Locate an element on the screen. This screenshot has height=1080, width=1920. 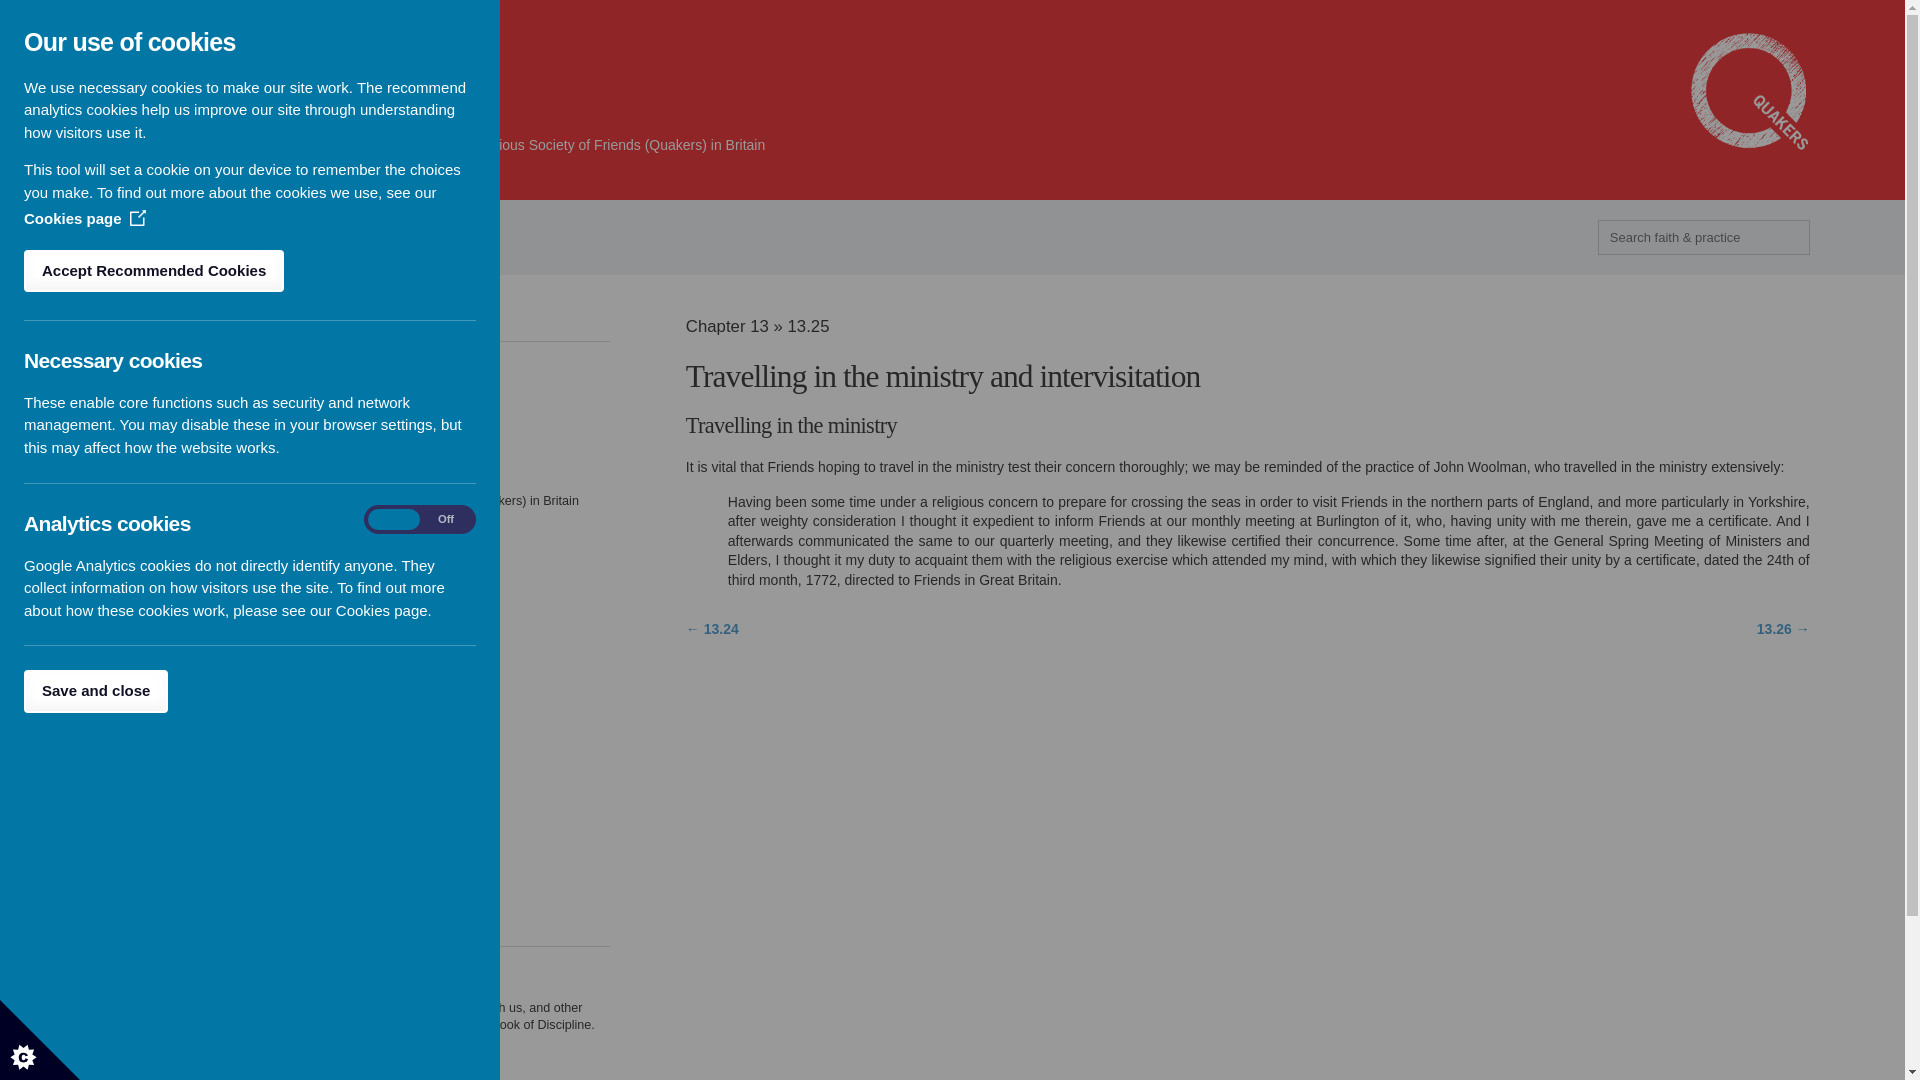
Close relationships is located at coordinates (166, 746).